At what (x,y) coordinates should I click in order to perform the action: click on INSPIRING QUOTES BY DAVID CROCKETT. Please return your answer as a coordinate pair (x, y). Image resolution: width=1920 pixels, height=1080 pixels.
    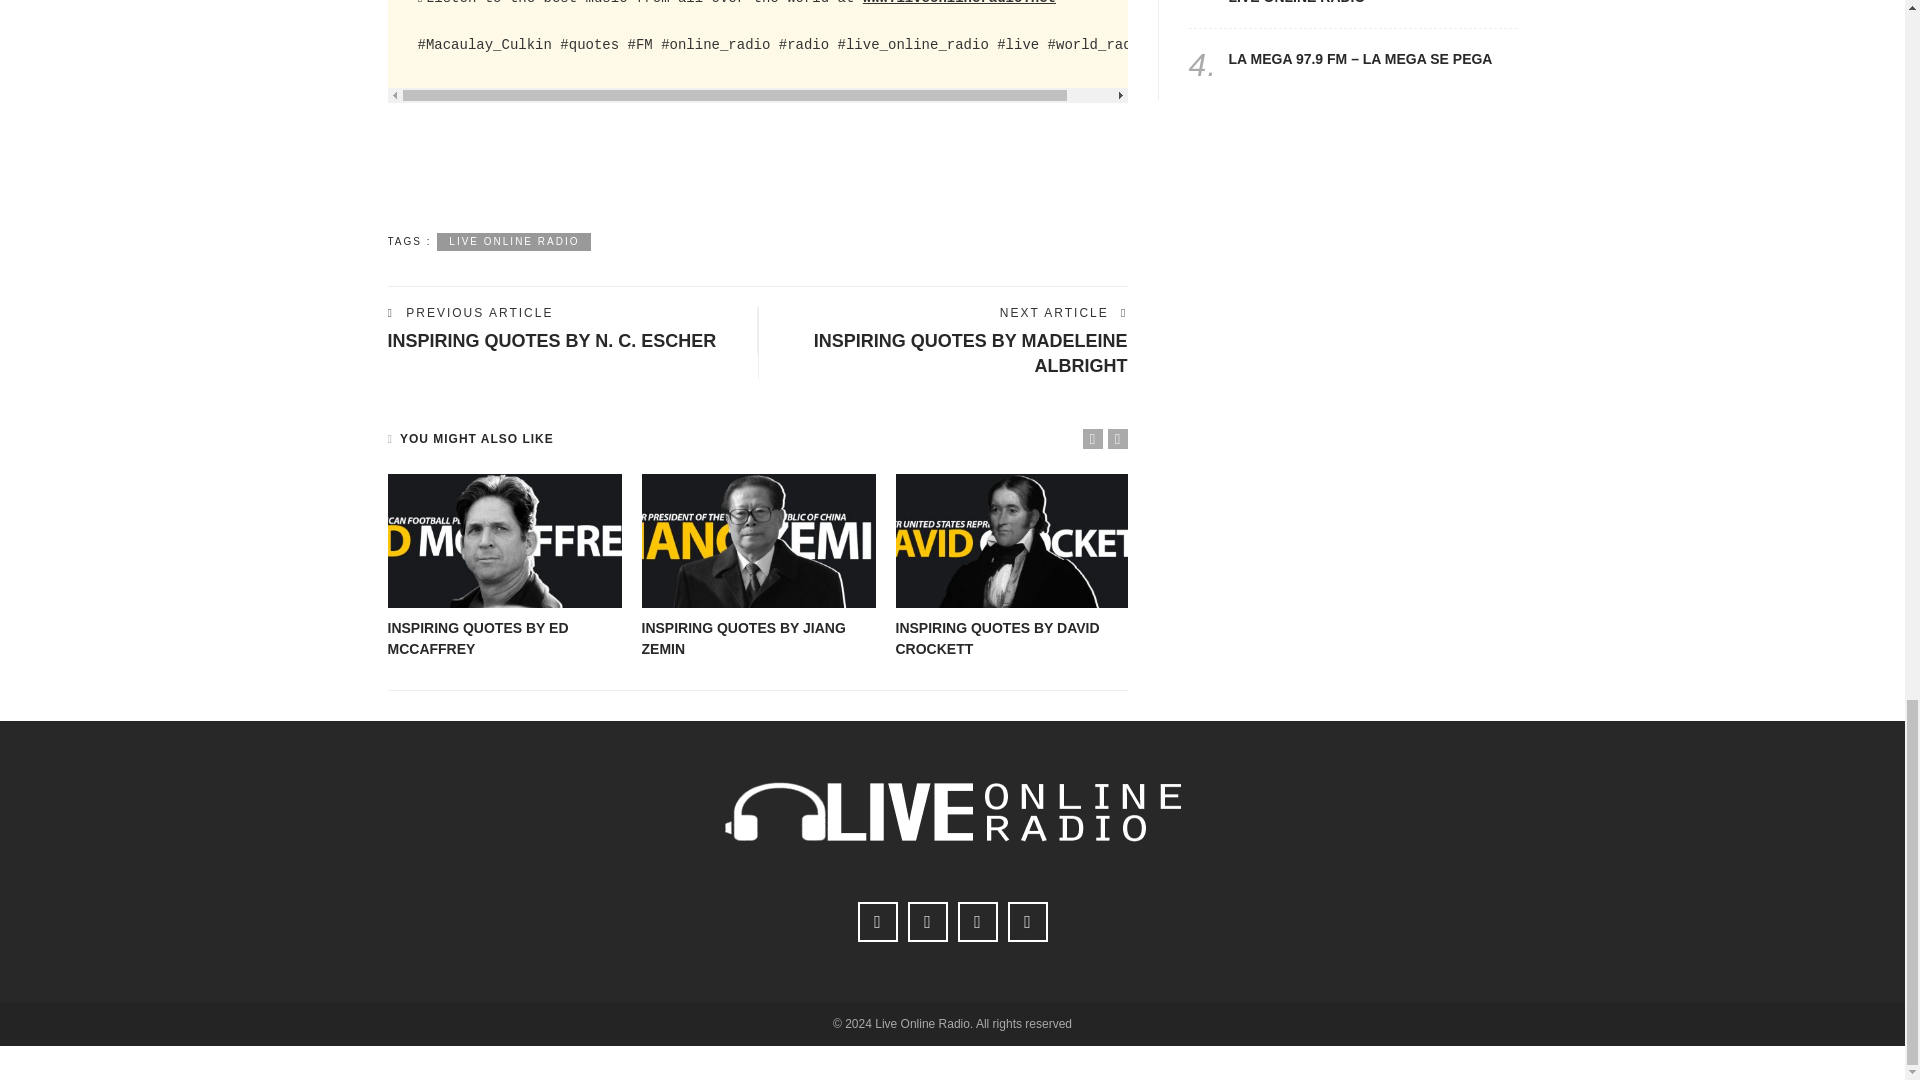
    Looking at the image, I should click on (998, 638).